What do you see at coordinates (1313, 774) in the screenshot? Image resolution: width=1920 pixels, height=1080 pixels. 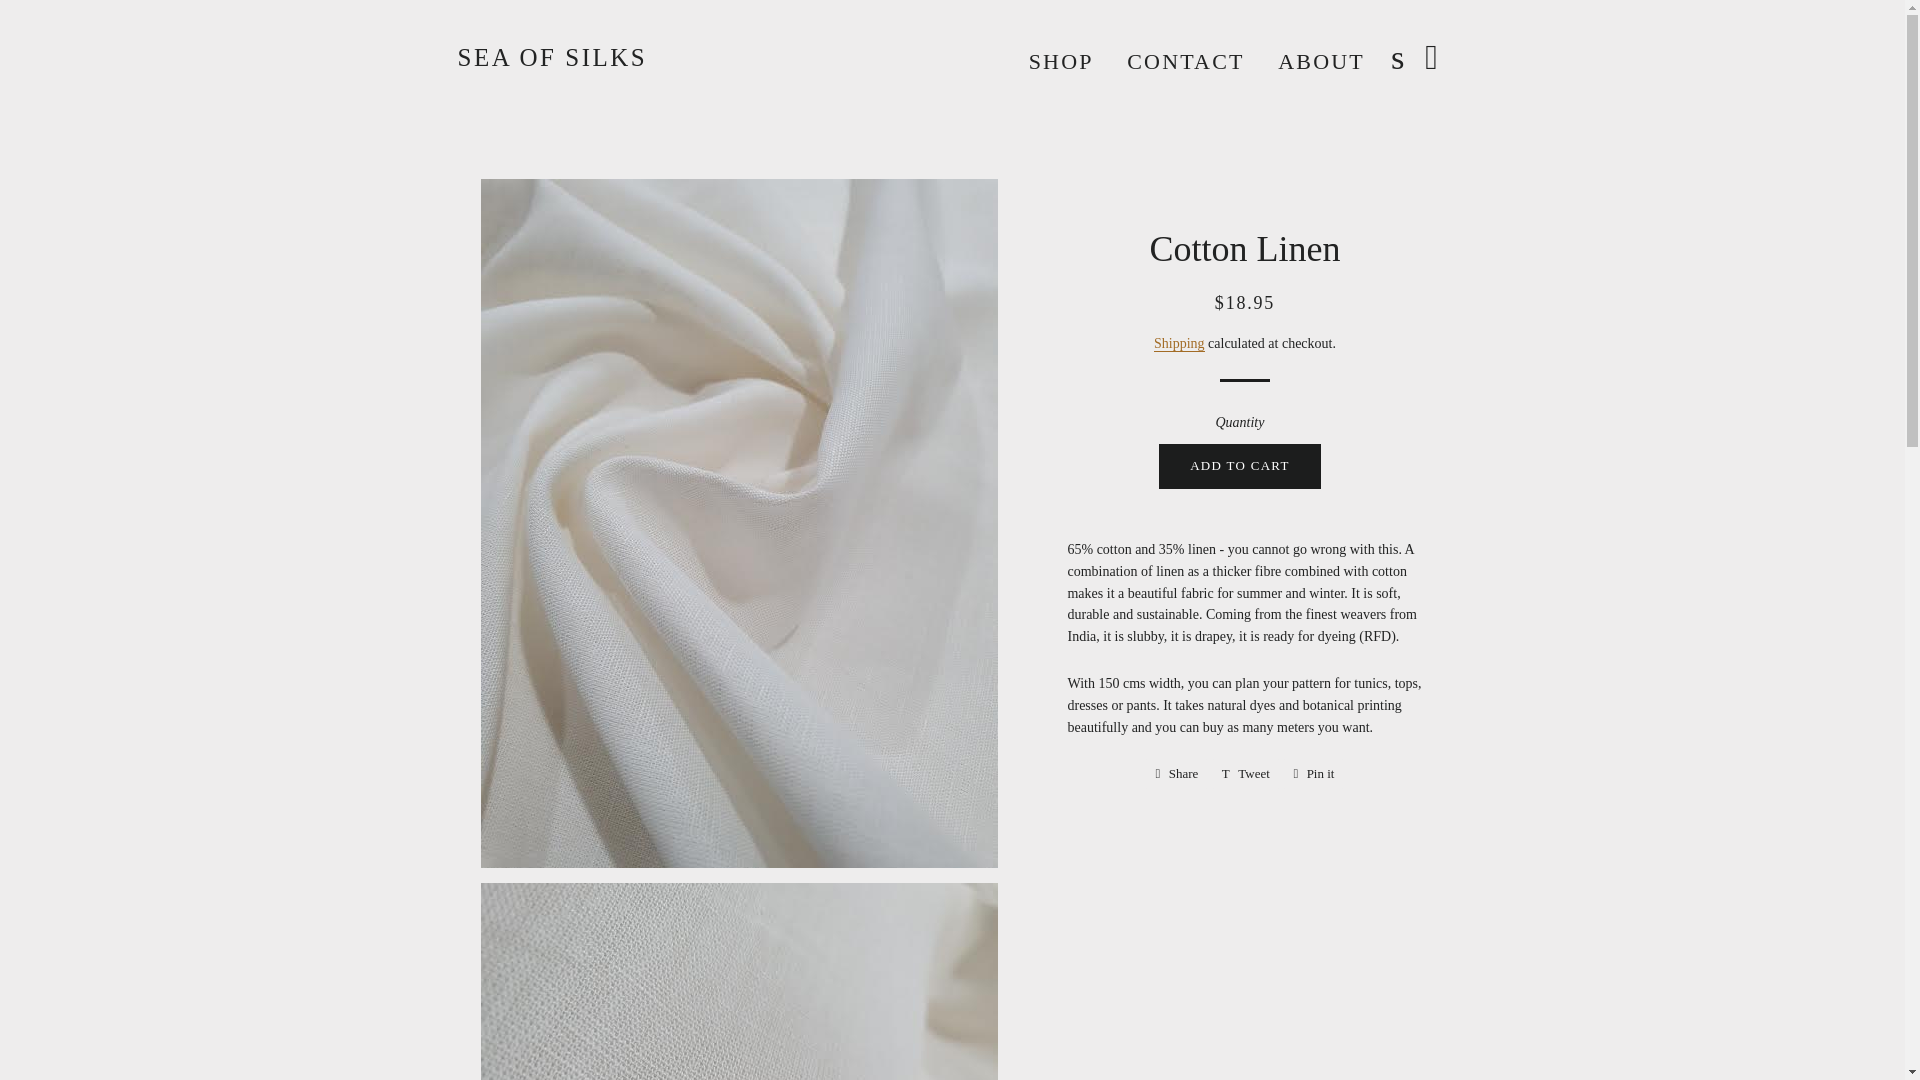 I see `Share on Facebook` at bounding box center [1313, 774].